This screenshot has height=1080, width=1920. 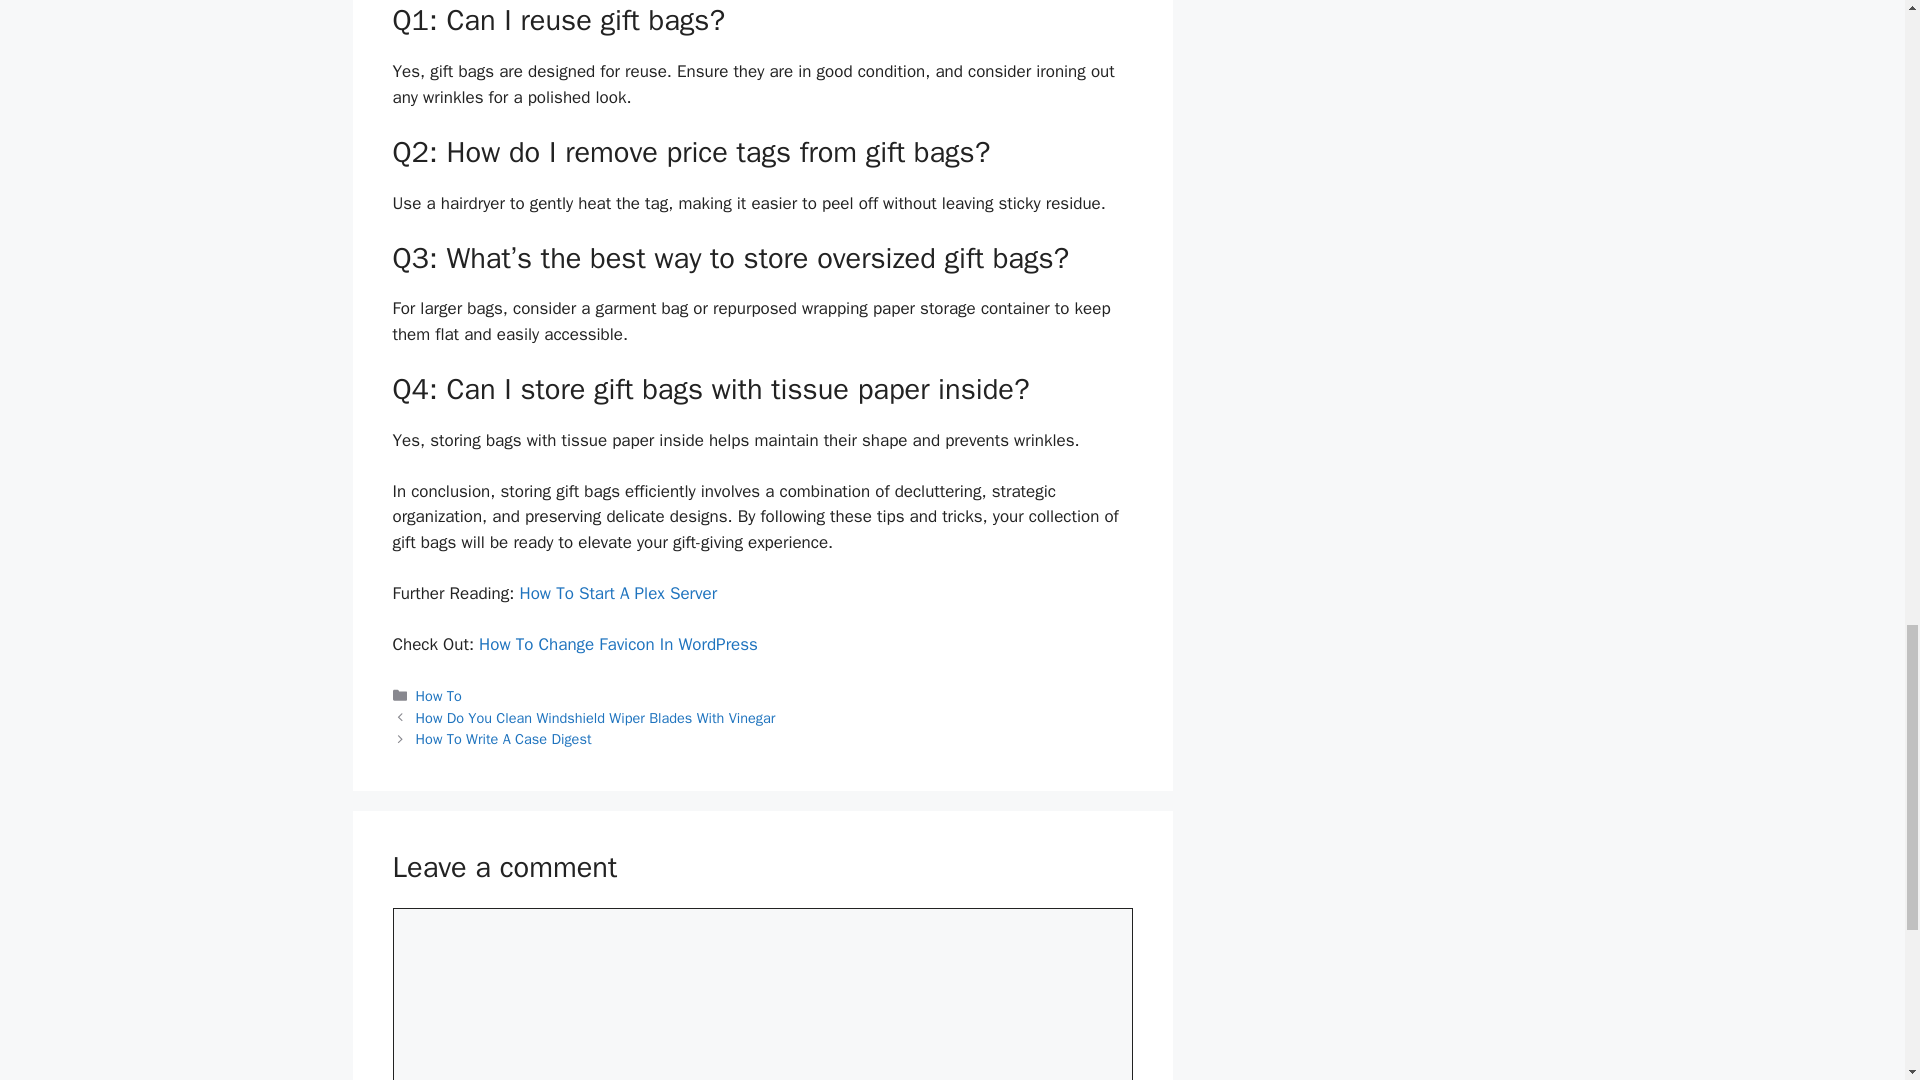 I want to click on How To Write A Case Digest, so click(x=504, y=739).